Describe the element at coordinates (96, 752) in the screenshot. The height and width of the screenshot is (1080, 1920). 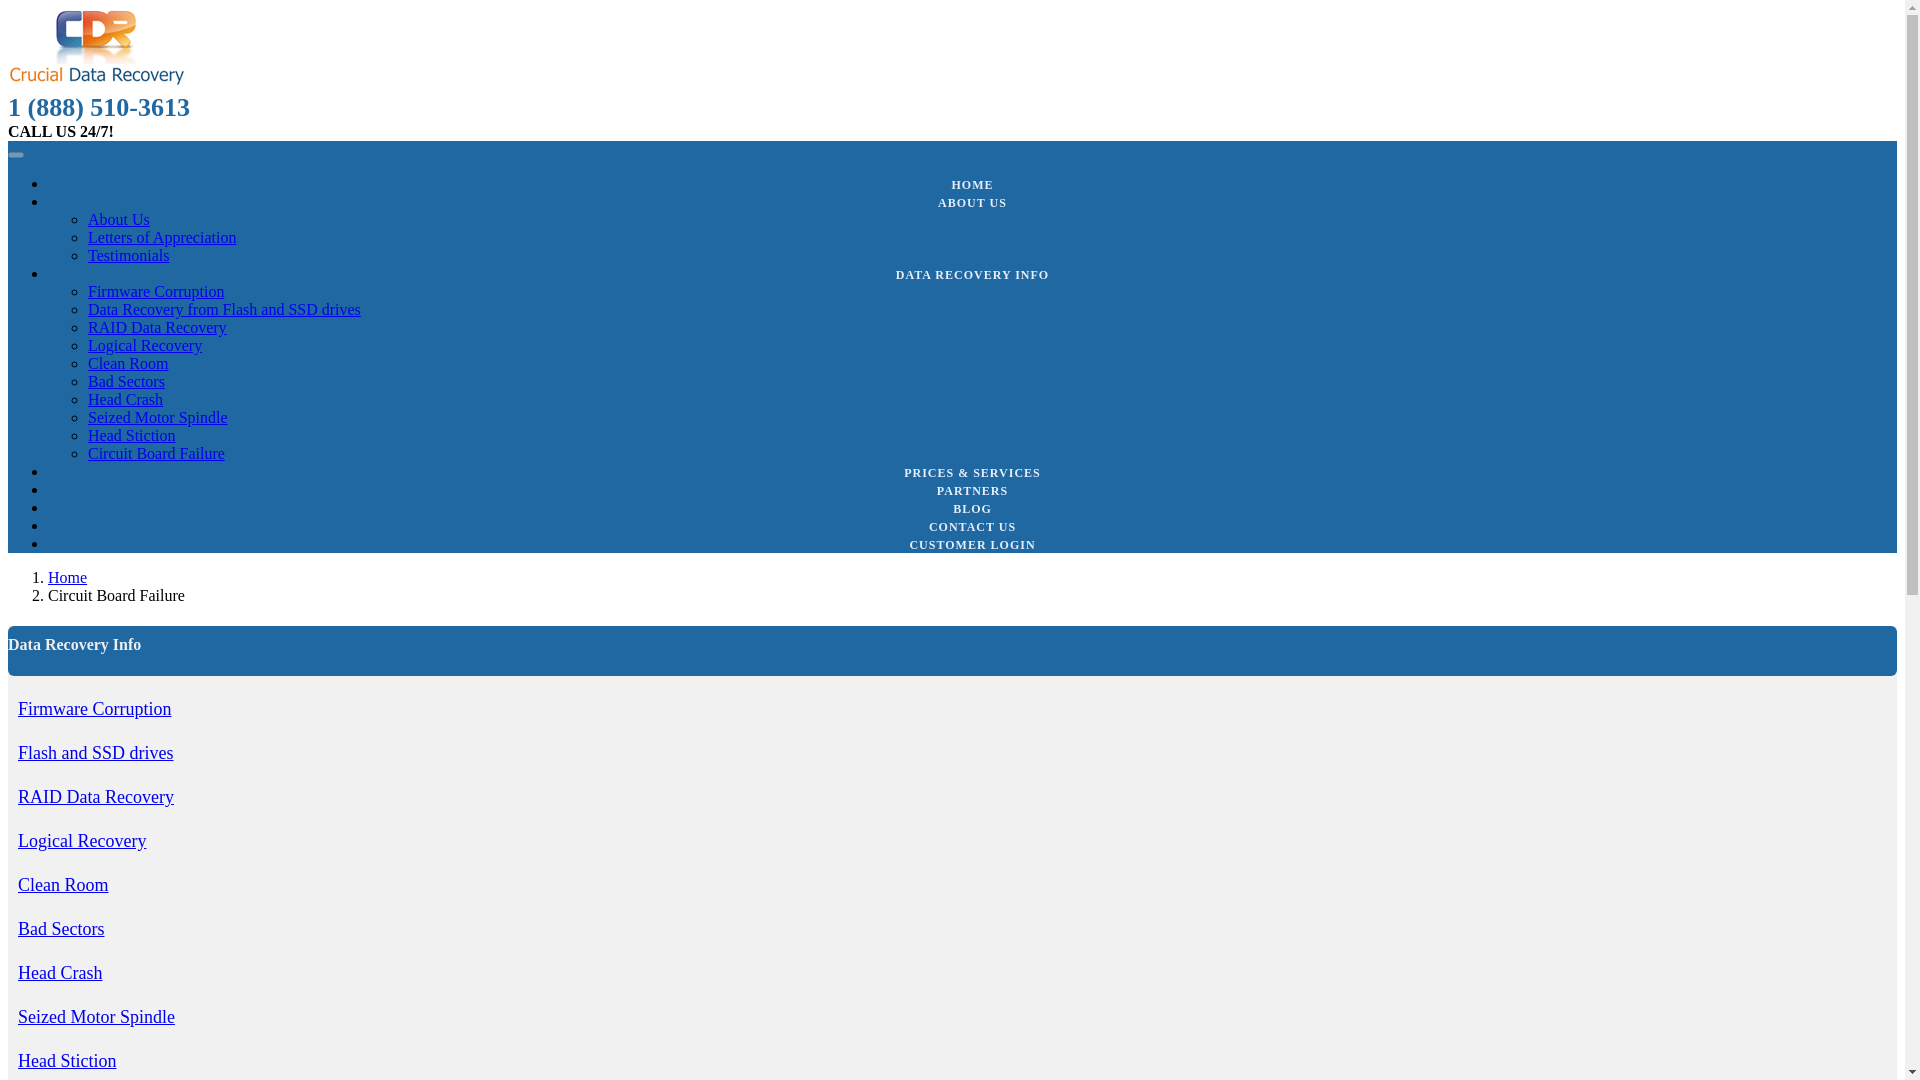
I see `Flash and SSD drives` at that location.